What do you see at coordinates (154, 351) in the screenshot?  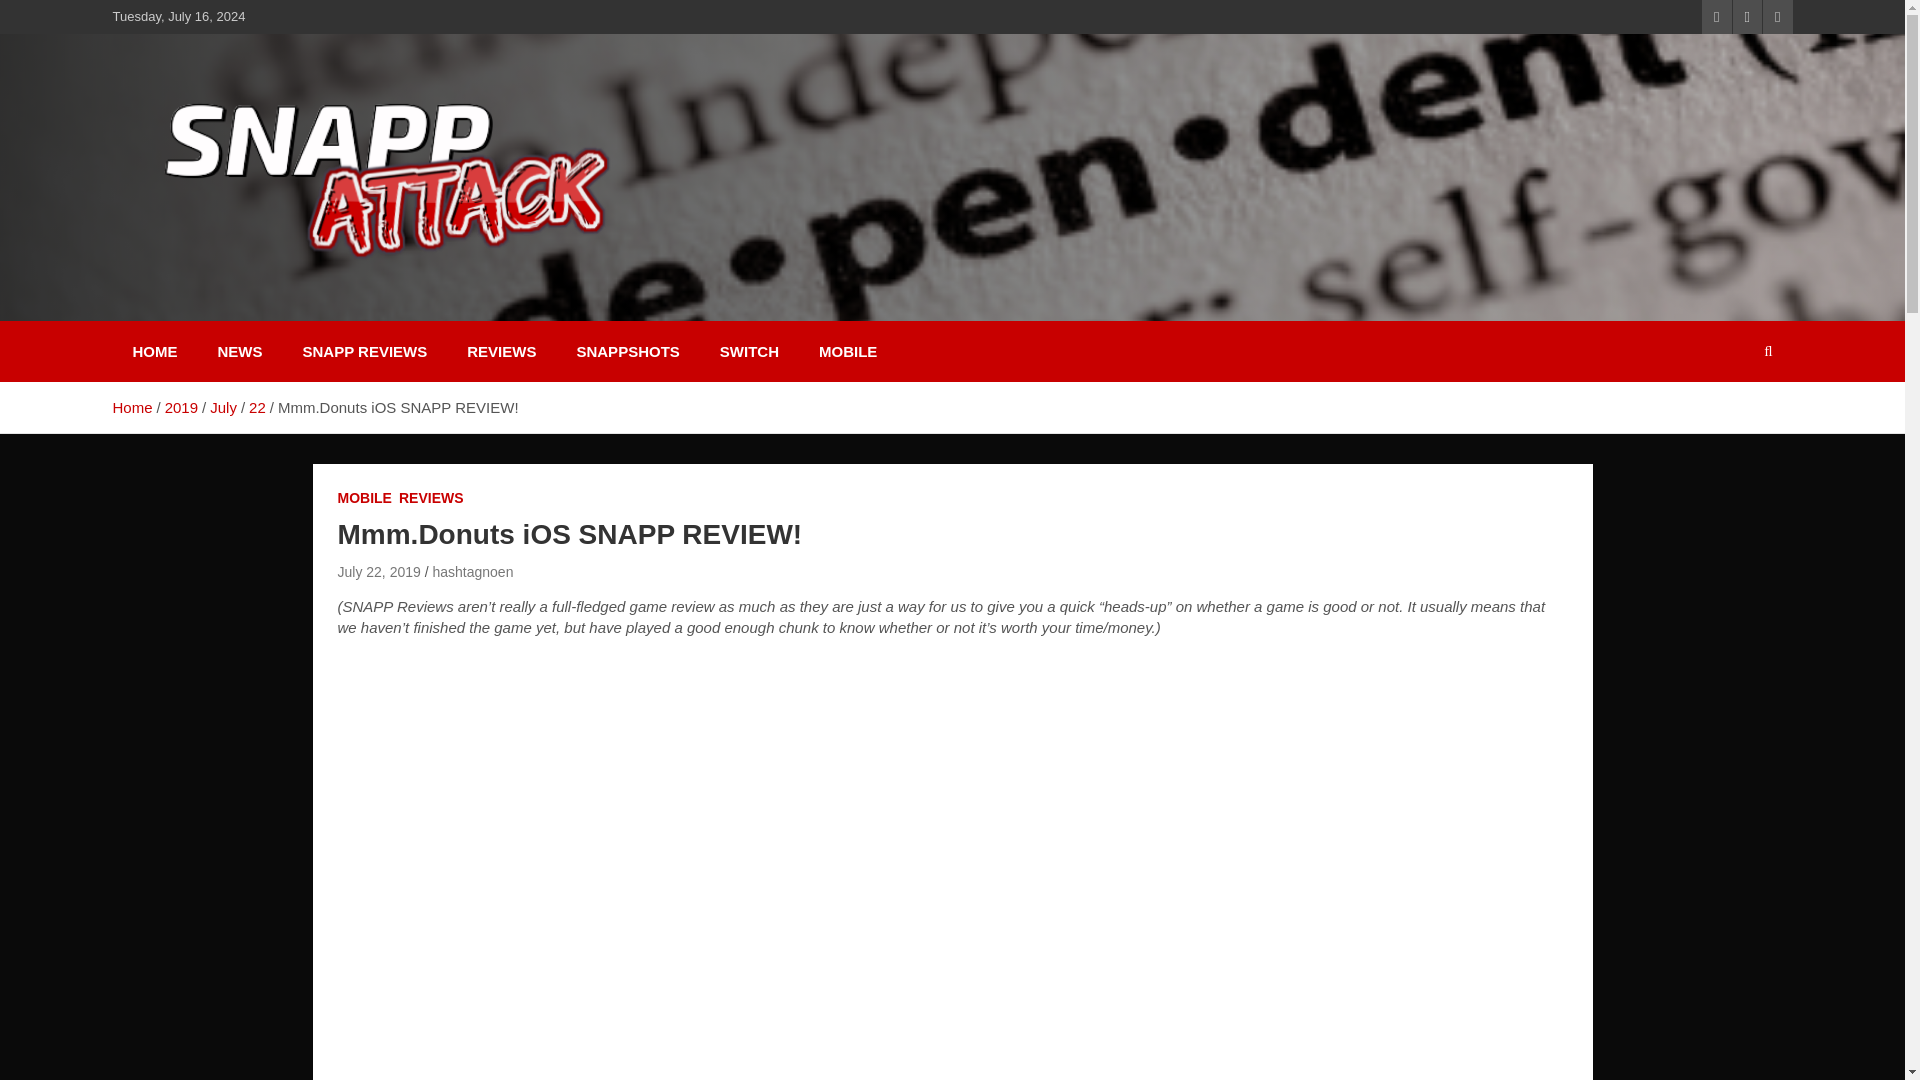 I see `HOME` at bounding box center [154, 351].